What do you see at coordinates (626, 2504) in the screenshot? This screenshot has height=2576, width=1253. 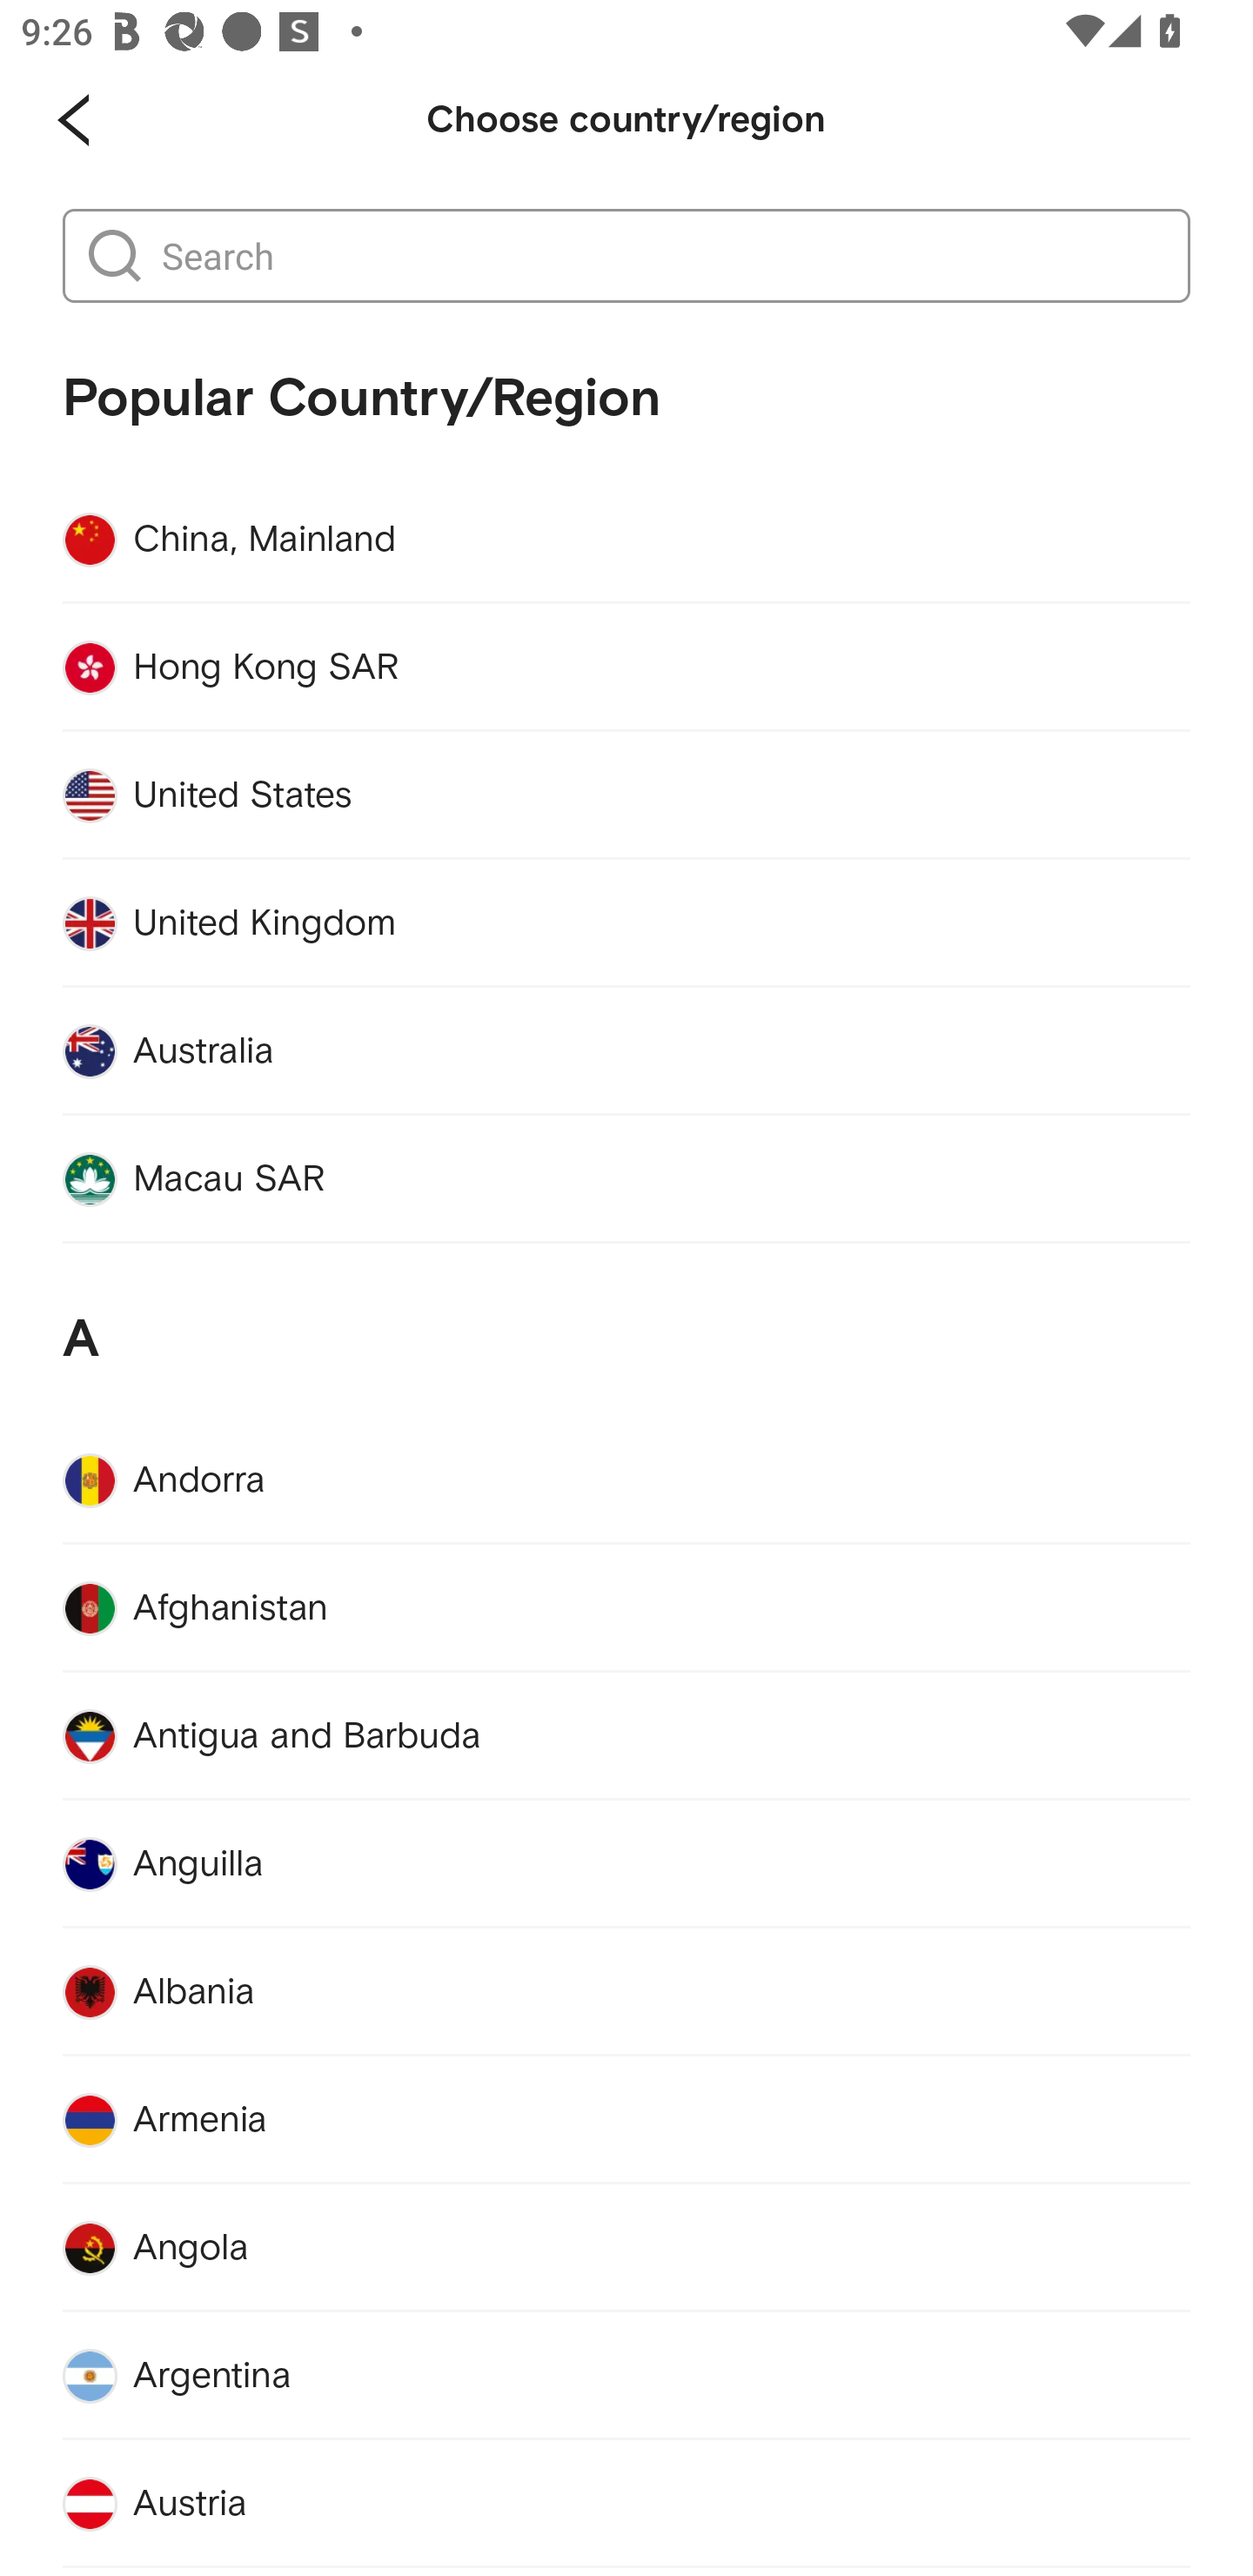 I see `Austria` at bounding box center [626, 2504].